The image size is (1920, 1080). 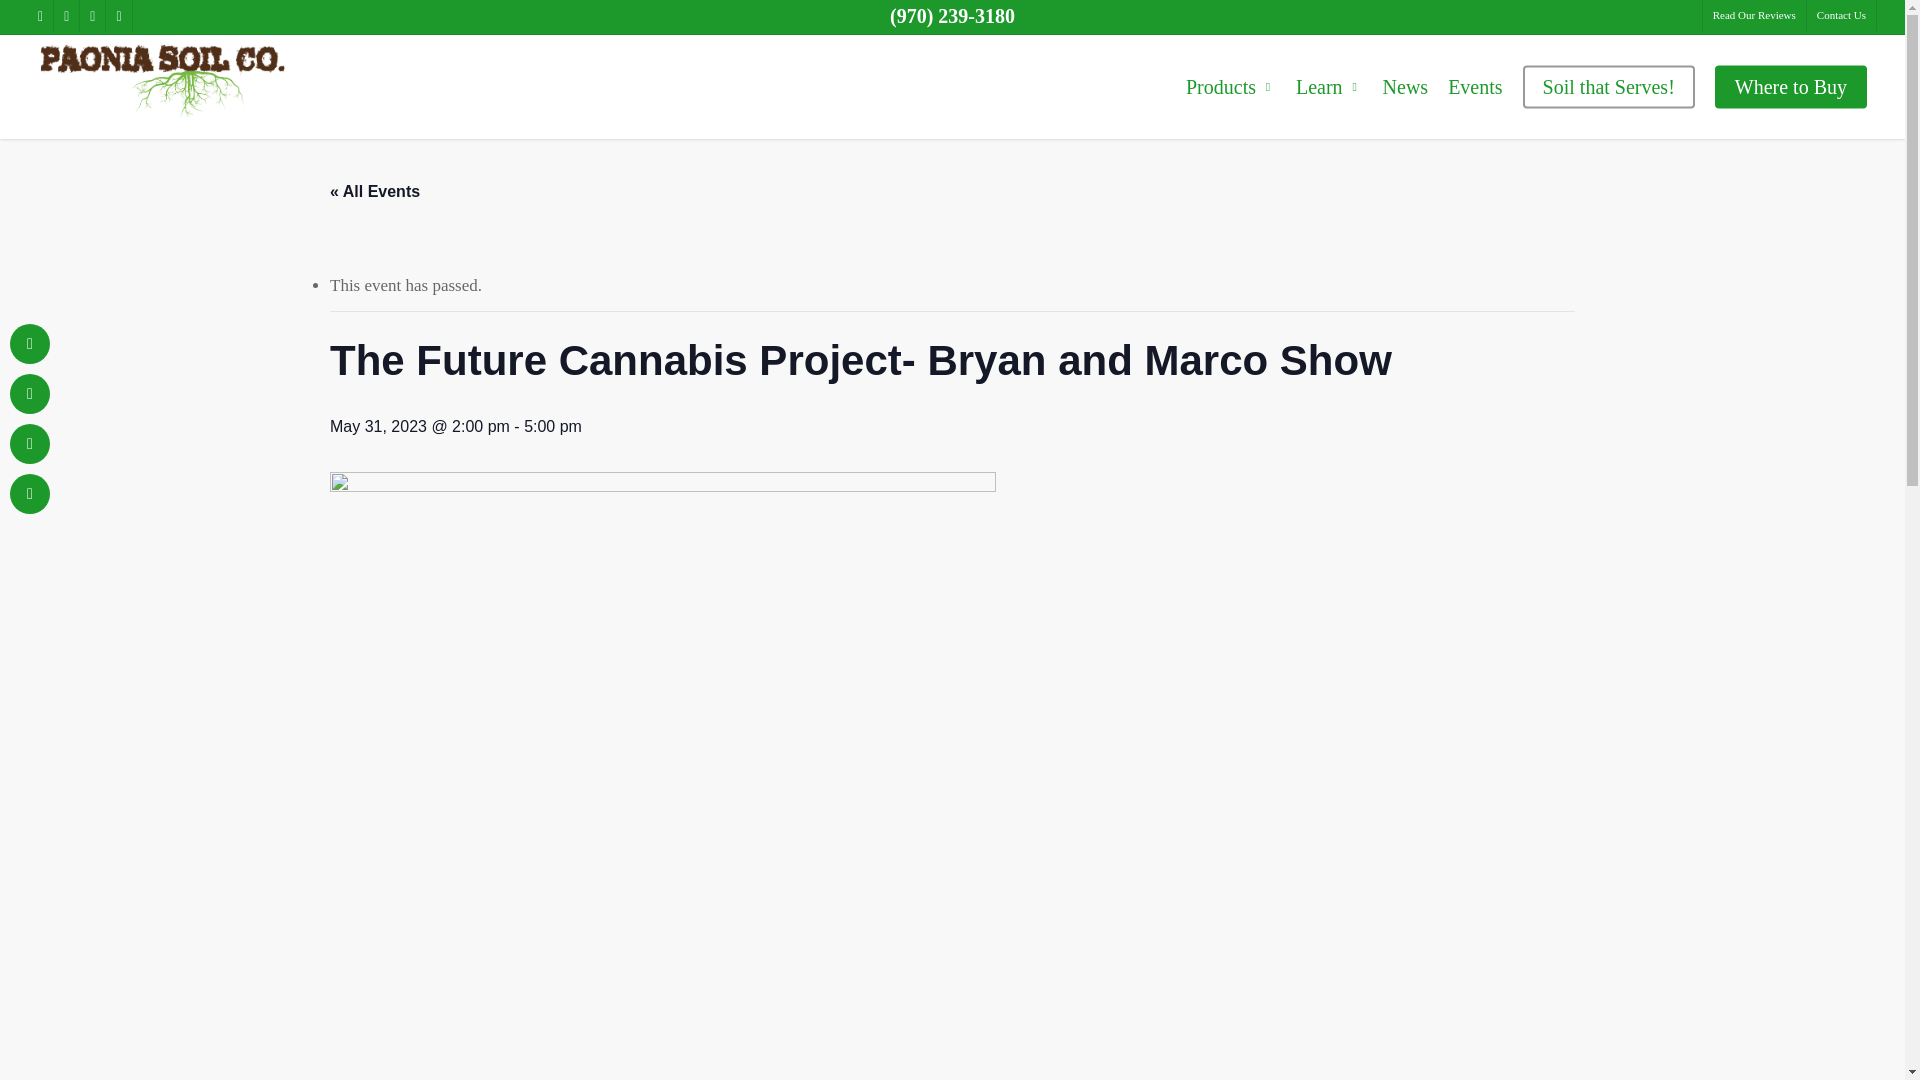 I want to click on Read Our Reviews, so click(x=1754, y=16).